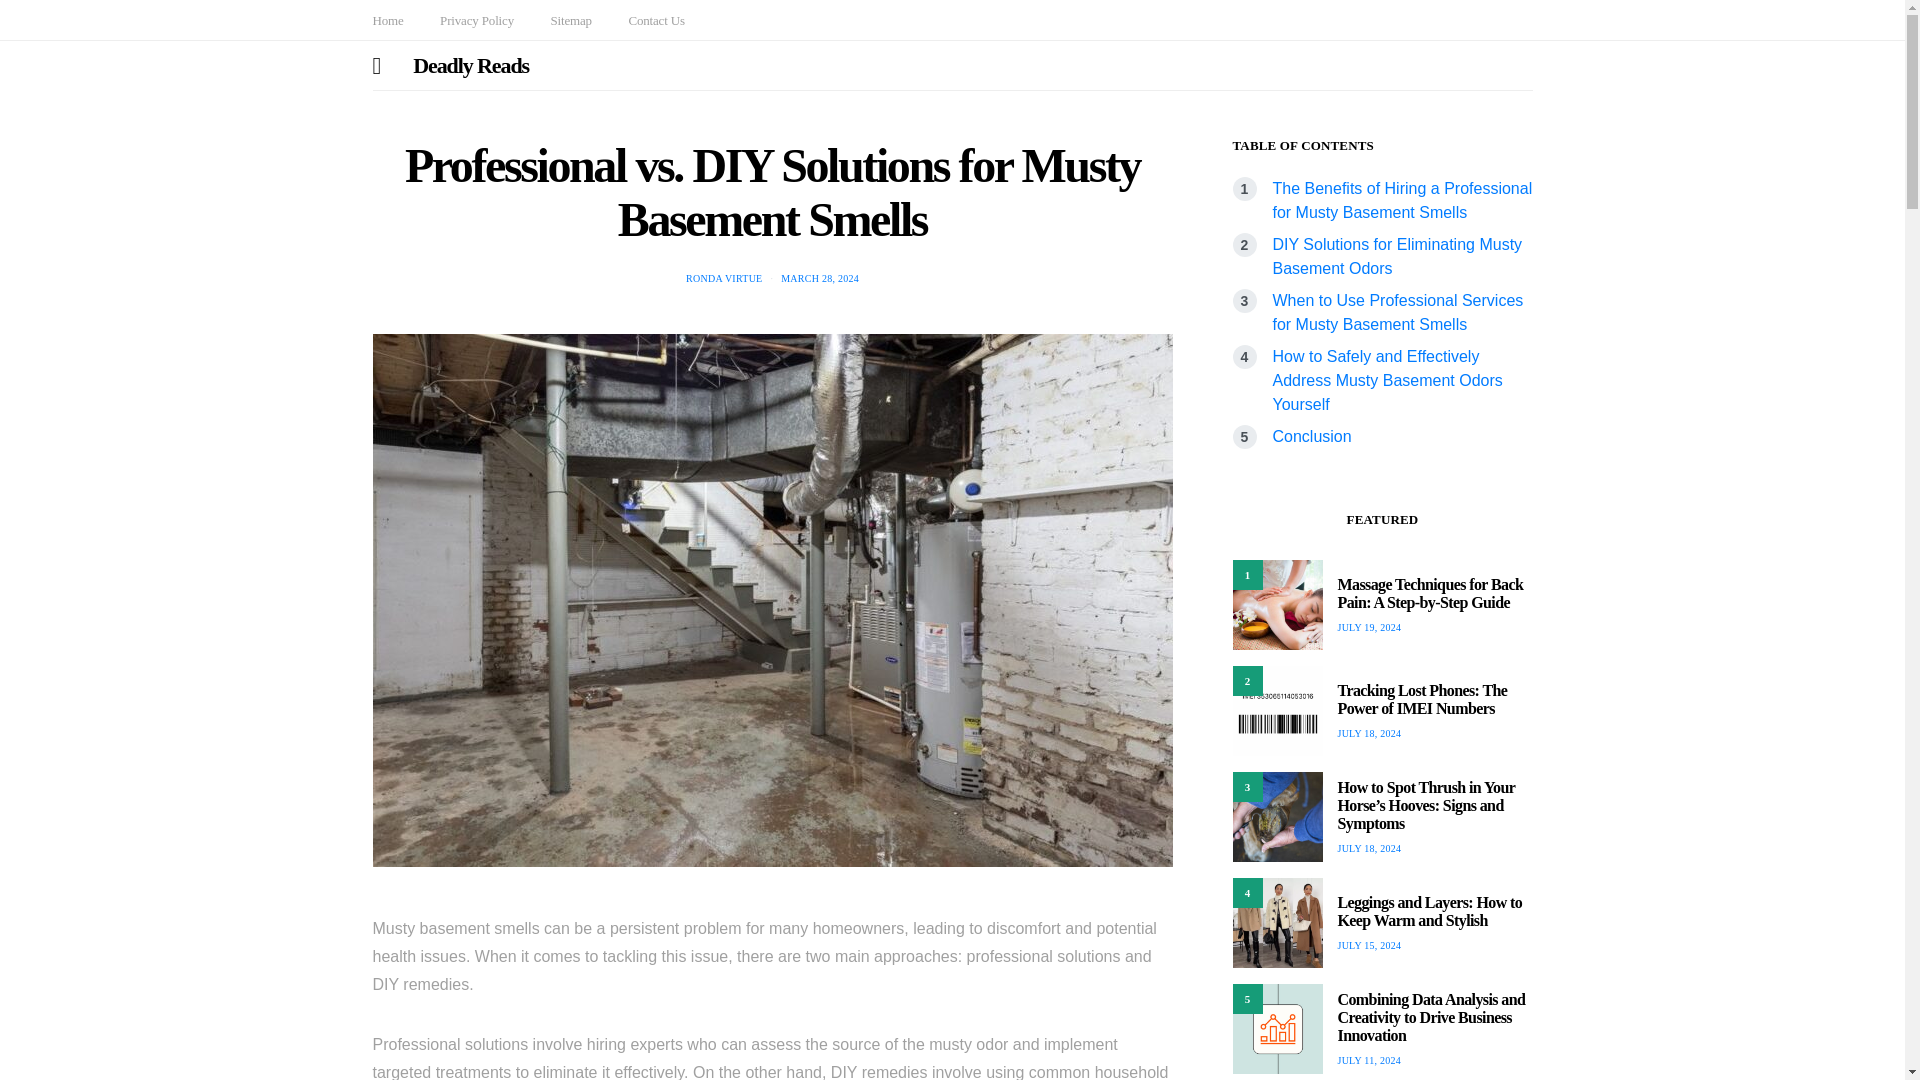 The width and height of the screenshot is (1920, 1080). What do you see at coordinates (476, 20) in the screenshot?
I see `Privacy Policy` at bounding box center [476, 20].